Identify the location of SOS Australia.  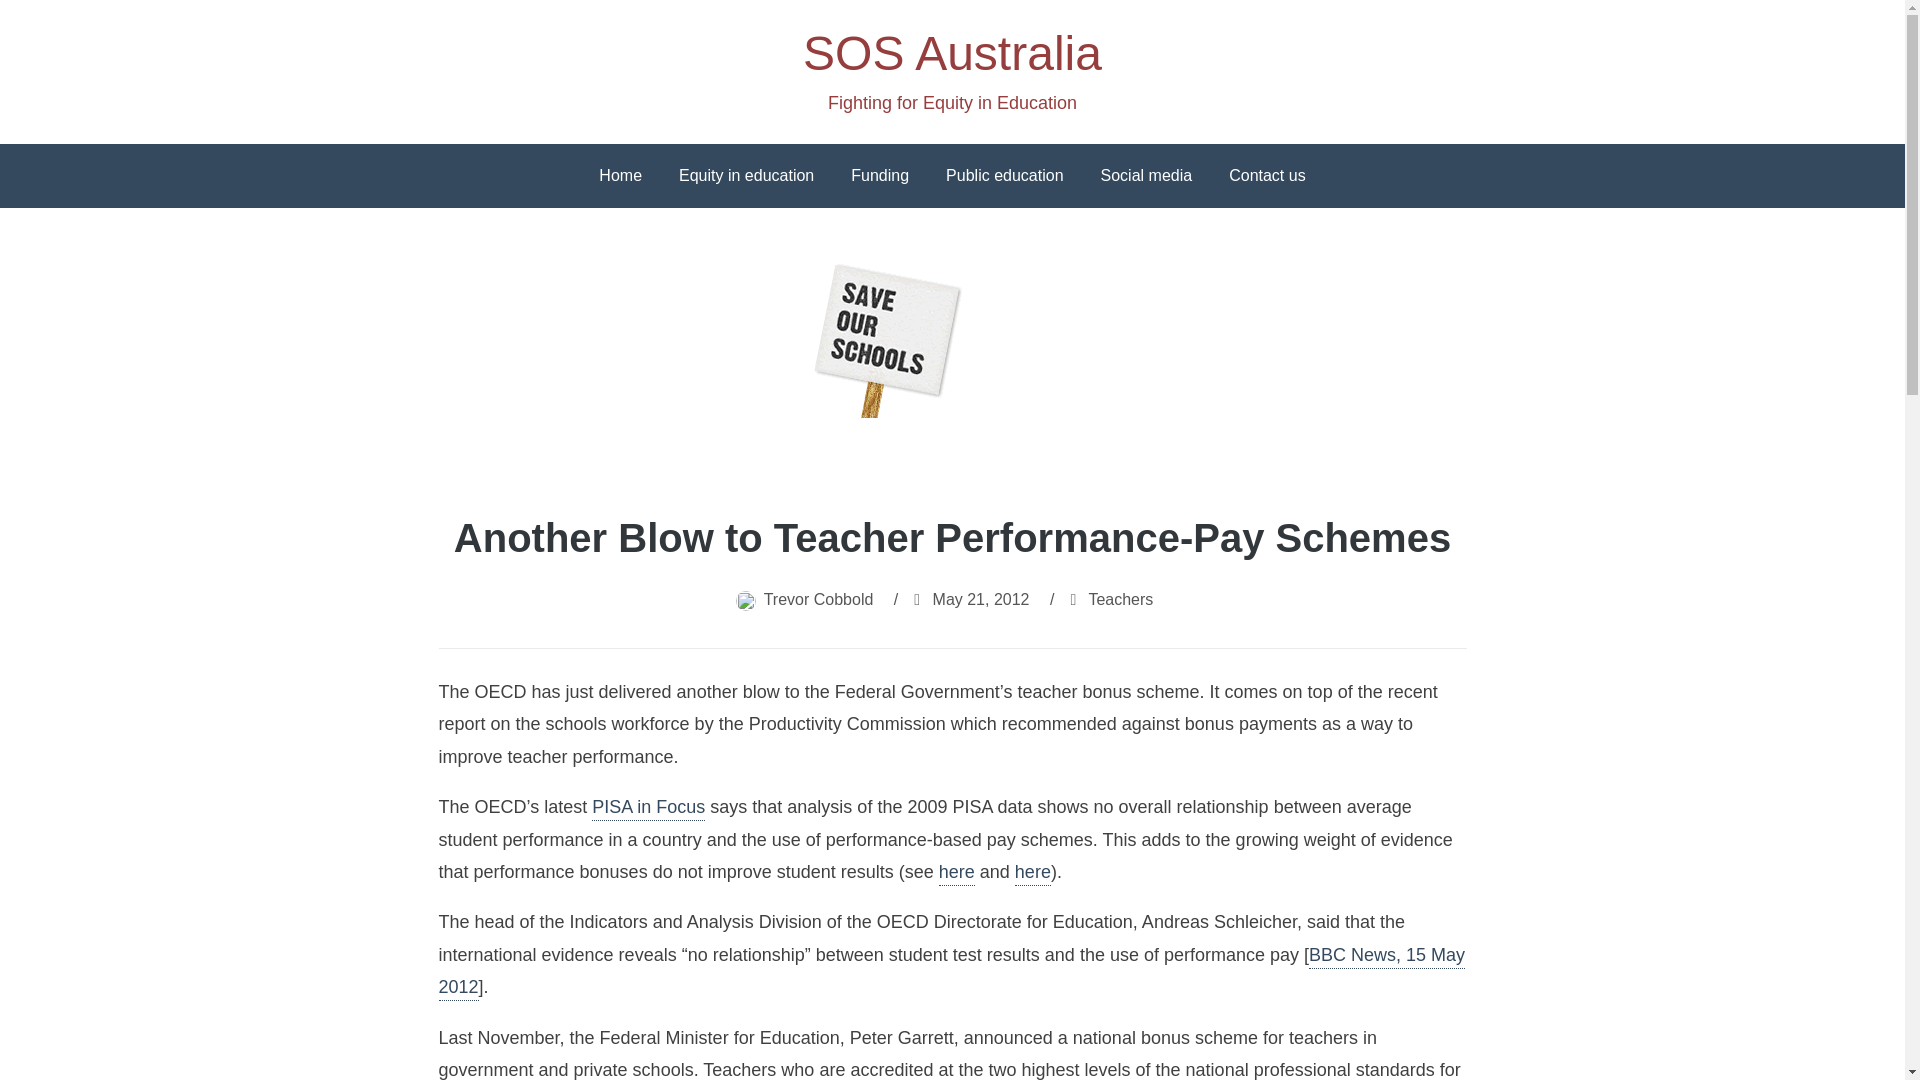
(952, 53).